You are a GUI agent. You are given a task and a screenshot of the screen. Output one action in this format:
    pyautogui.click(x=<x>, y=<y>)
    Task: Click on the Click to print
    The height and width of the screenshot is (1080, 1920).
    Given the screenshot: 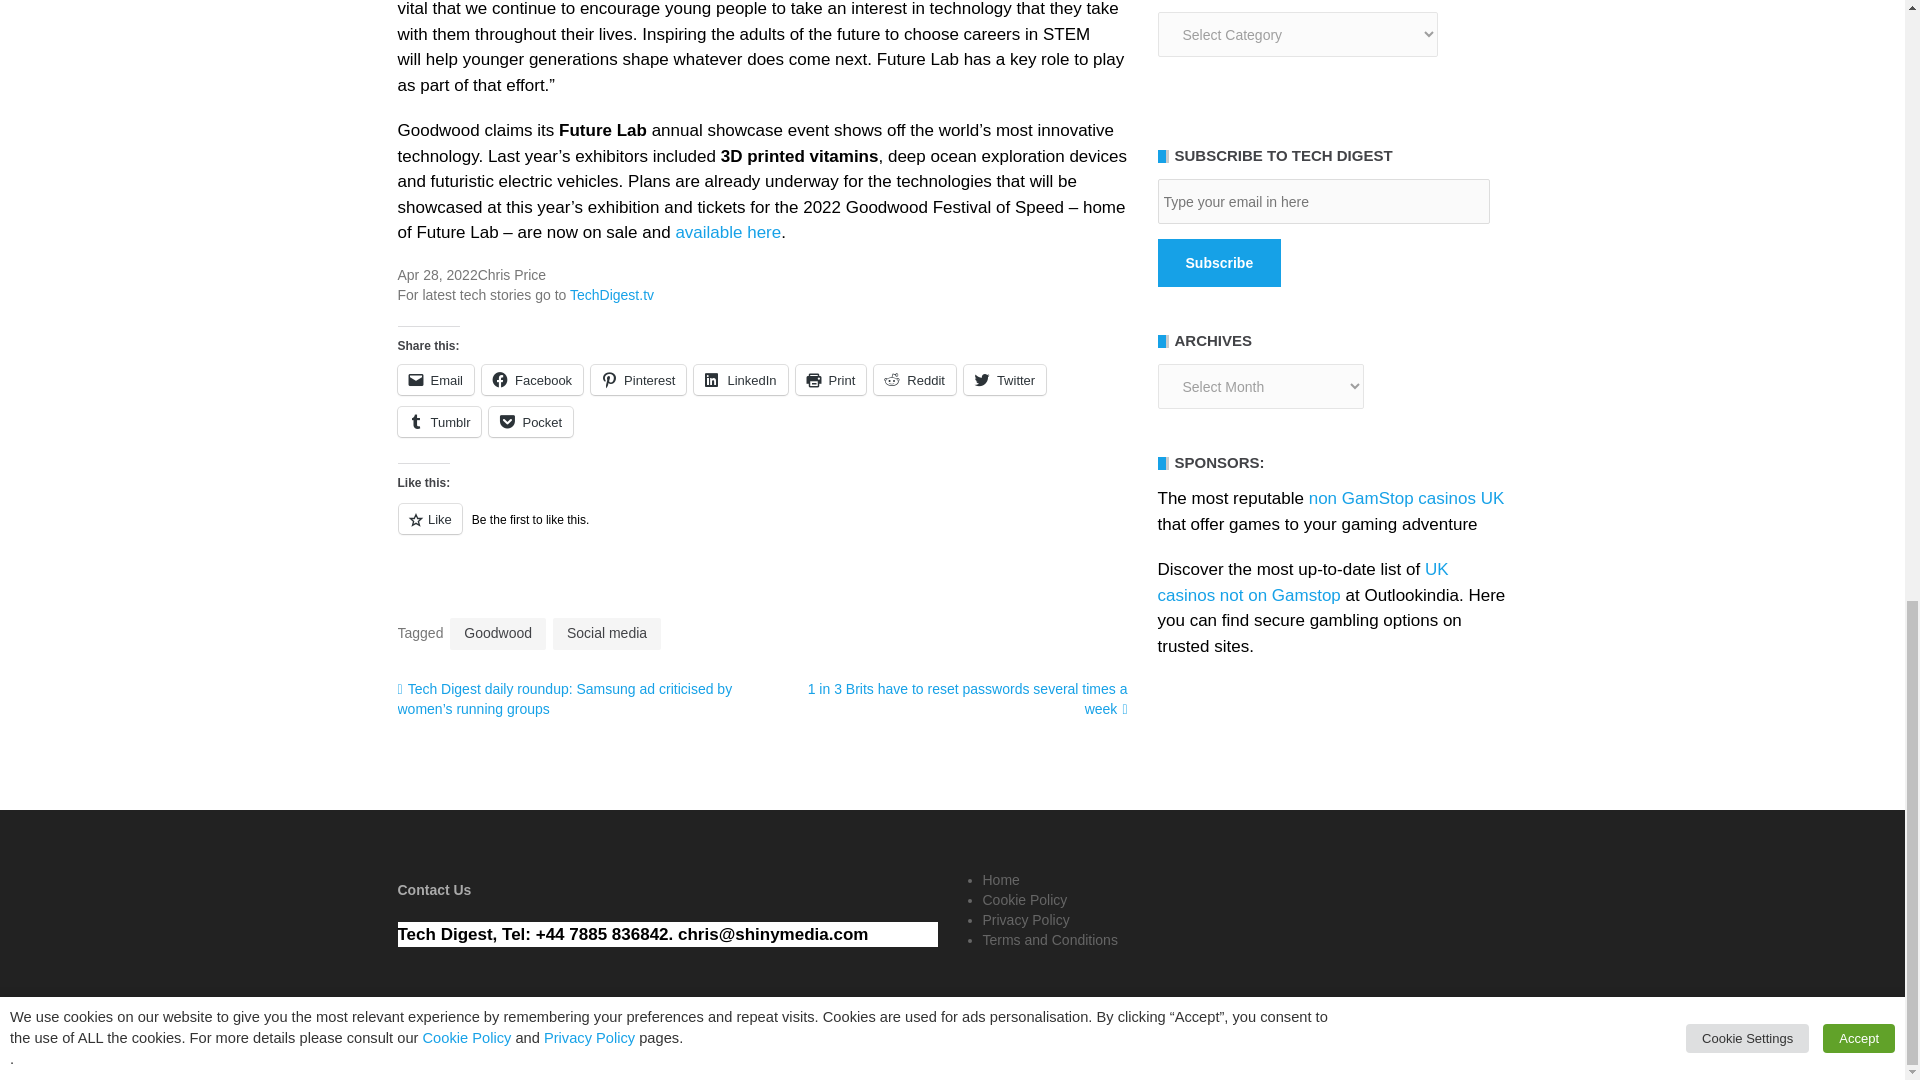 What is the action you would take?
    pyautogui.click(x=832, y=380)
    